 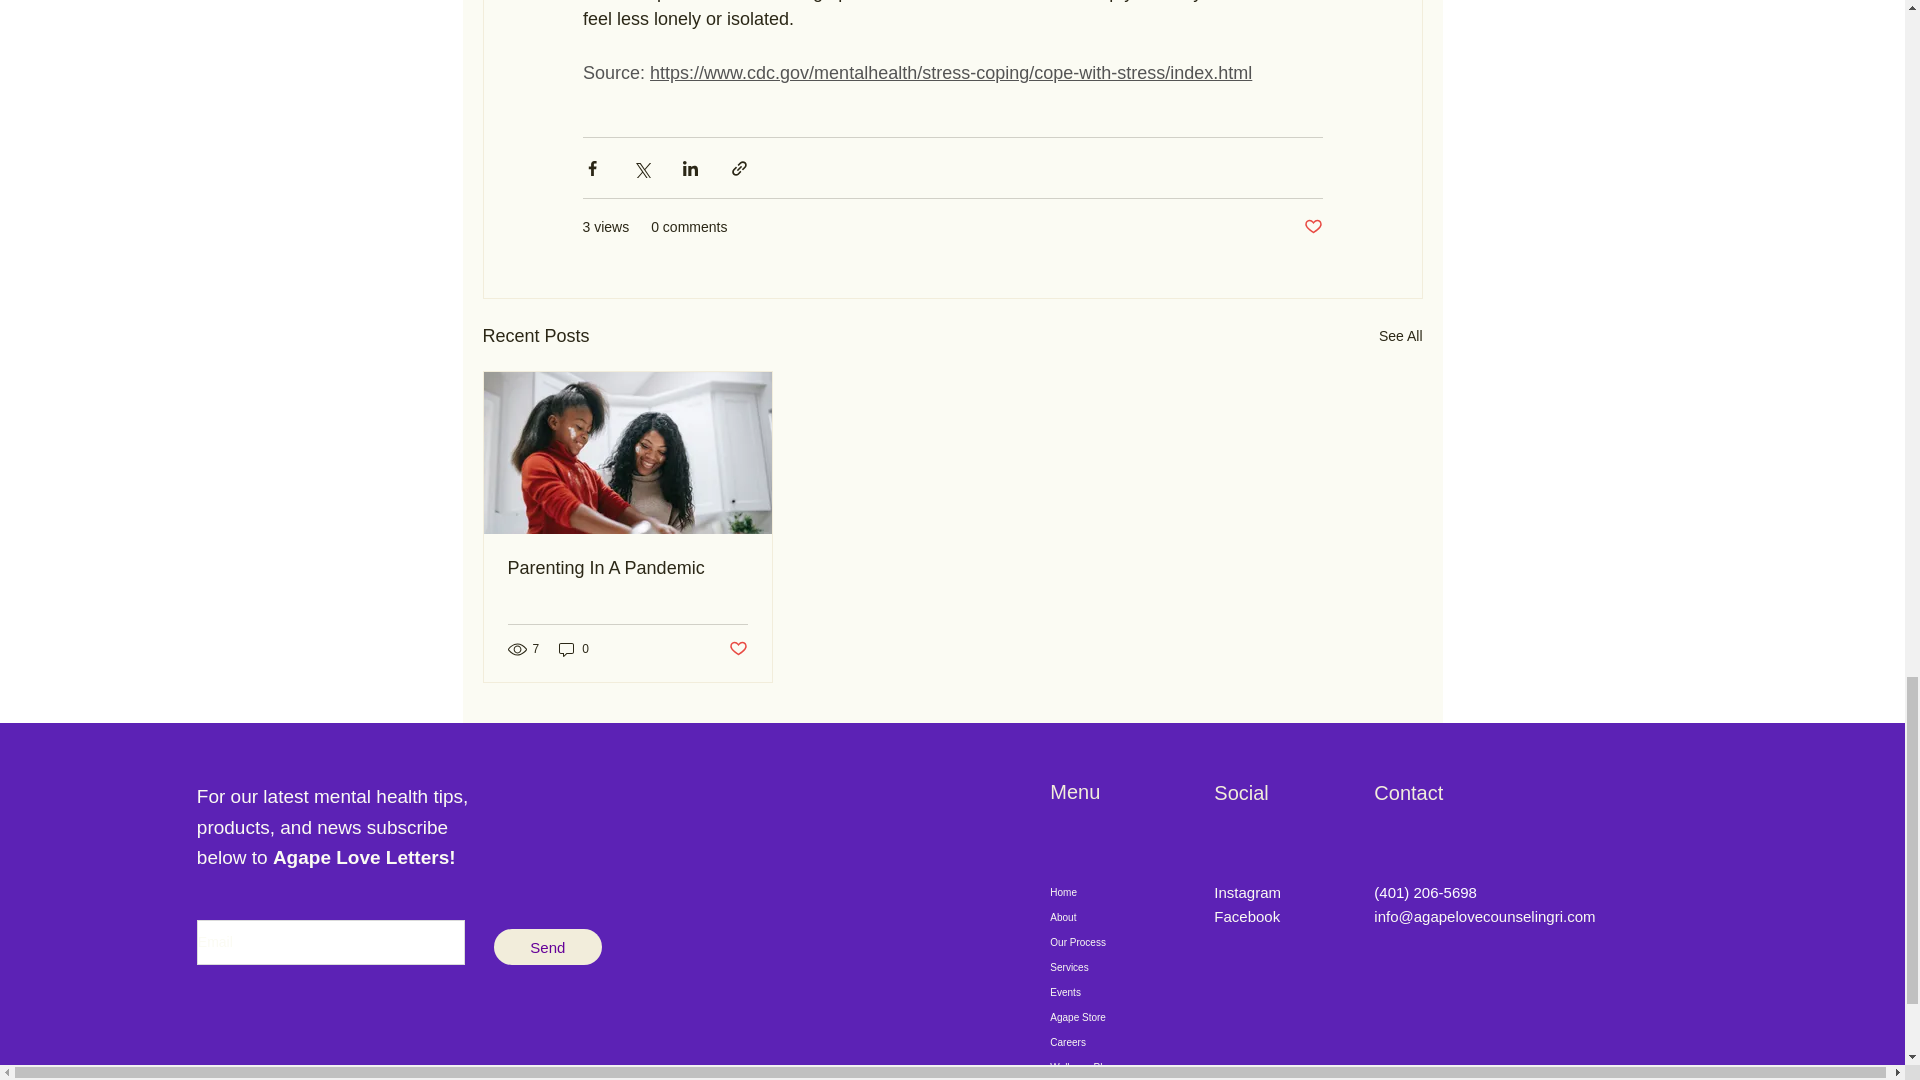 What do you see at coordinates (1110, 1068) in the screenshot?
I see `Wellness Plans` at bounding box center [1110, 1068].